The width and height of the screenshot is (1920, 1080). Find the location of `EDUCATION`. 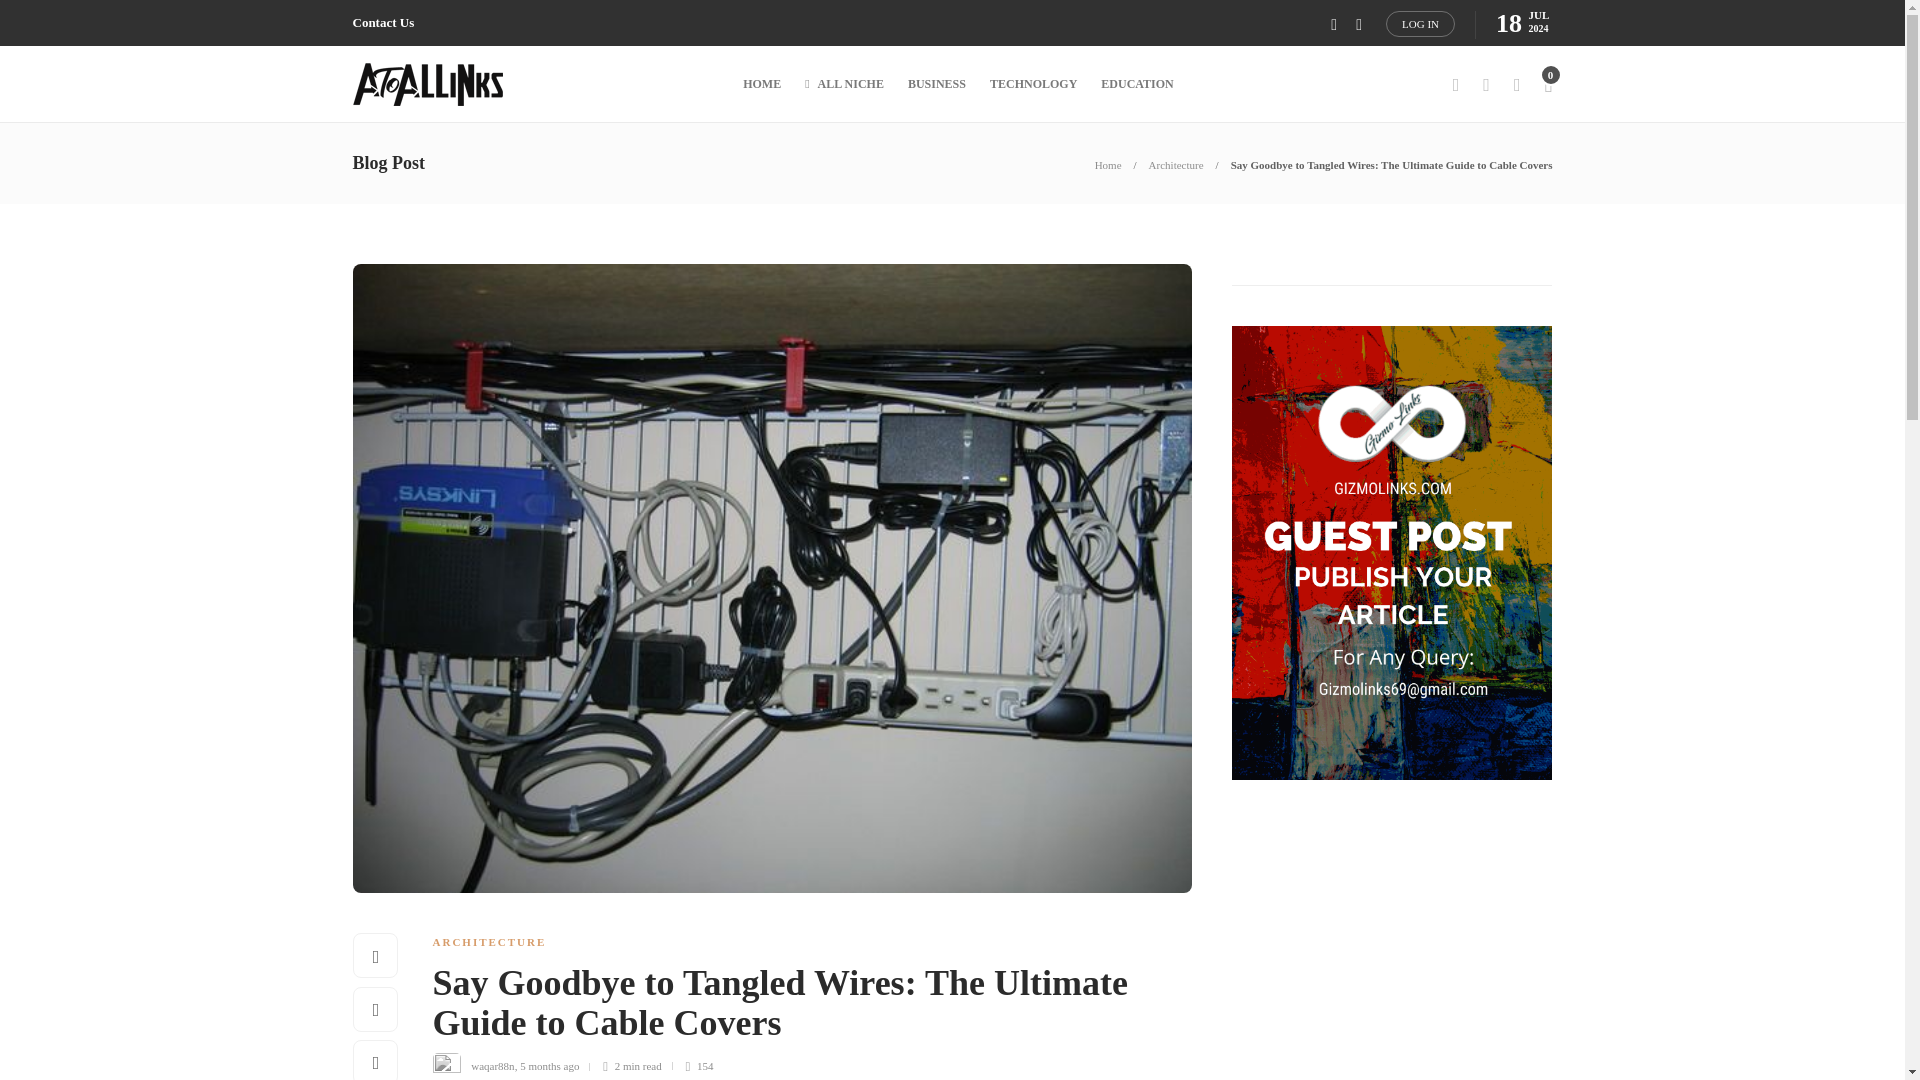

EDUCATION is located at coordinates (1136, 84).